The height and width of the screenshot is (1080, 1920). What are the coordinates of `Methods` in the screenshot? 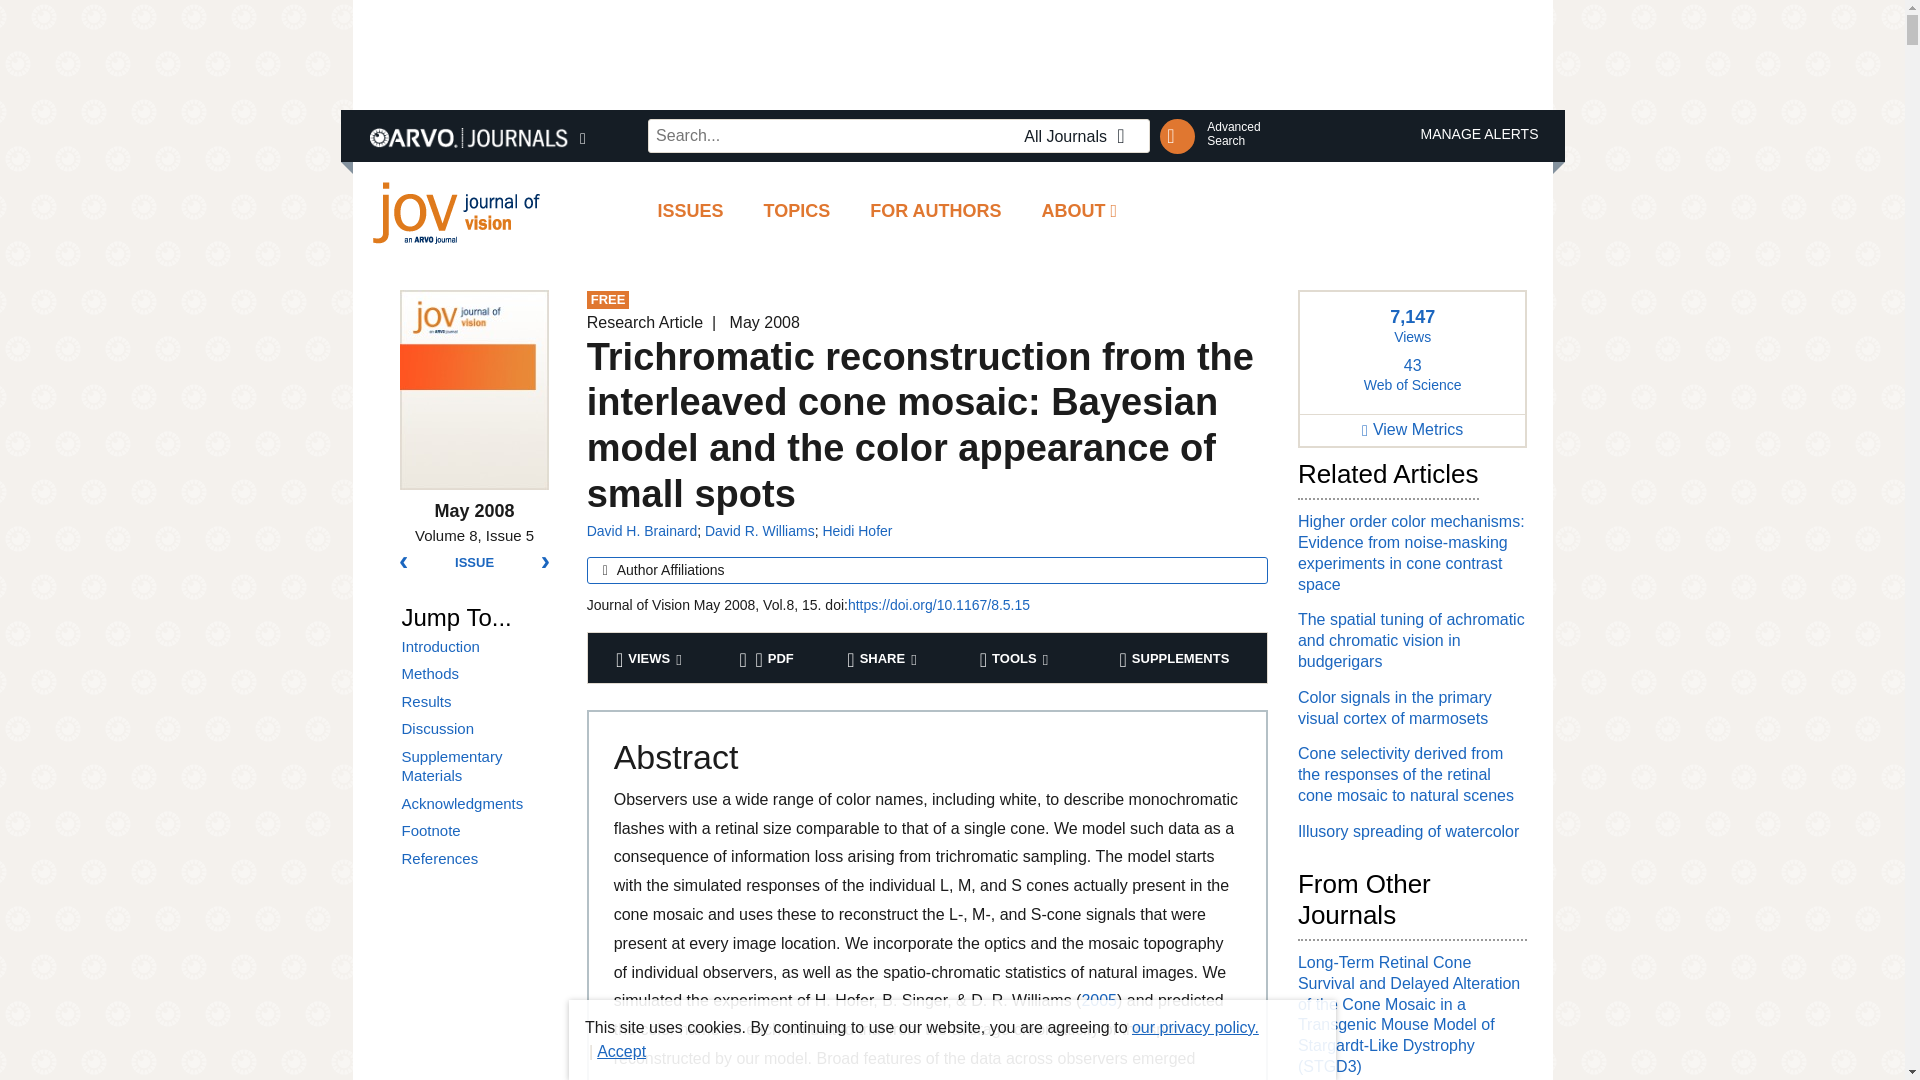 It's located at (478, 674).